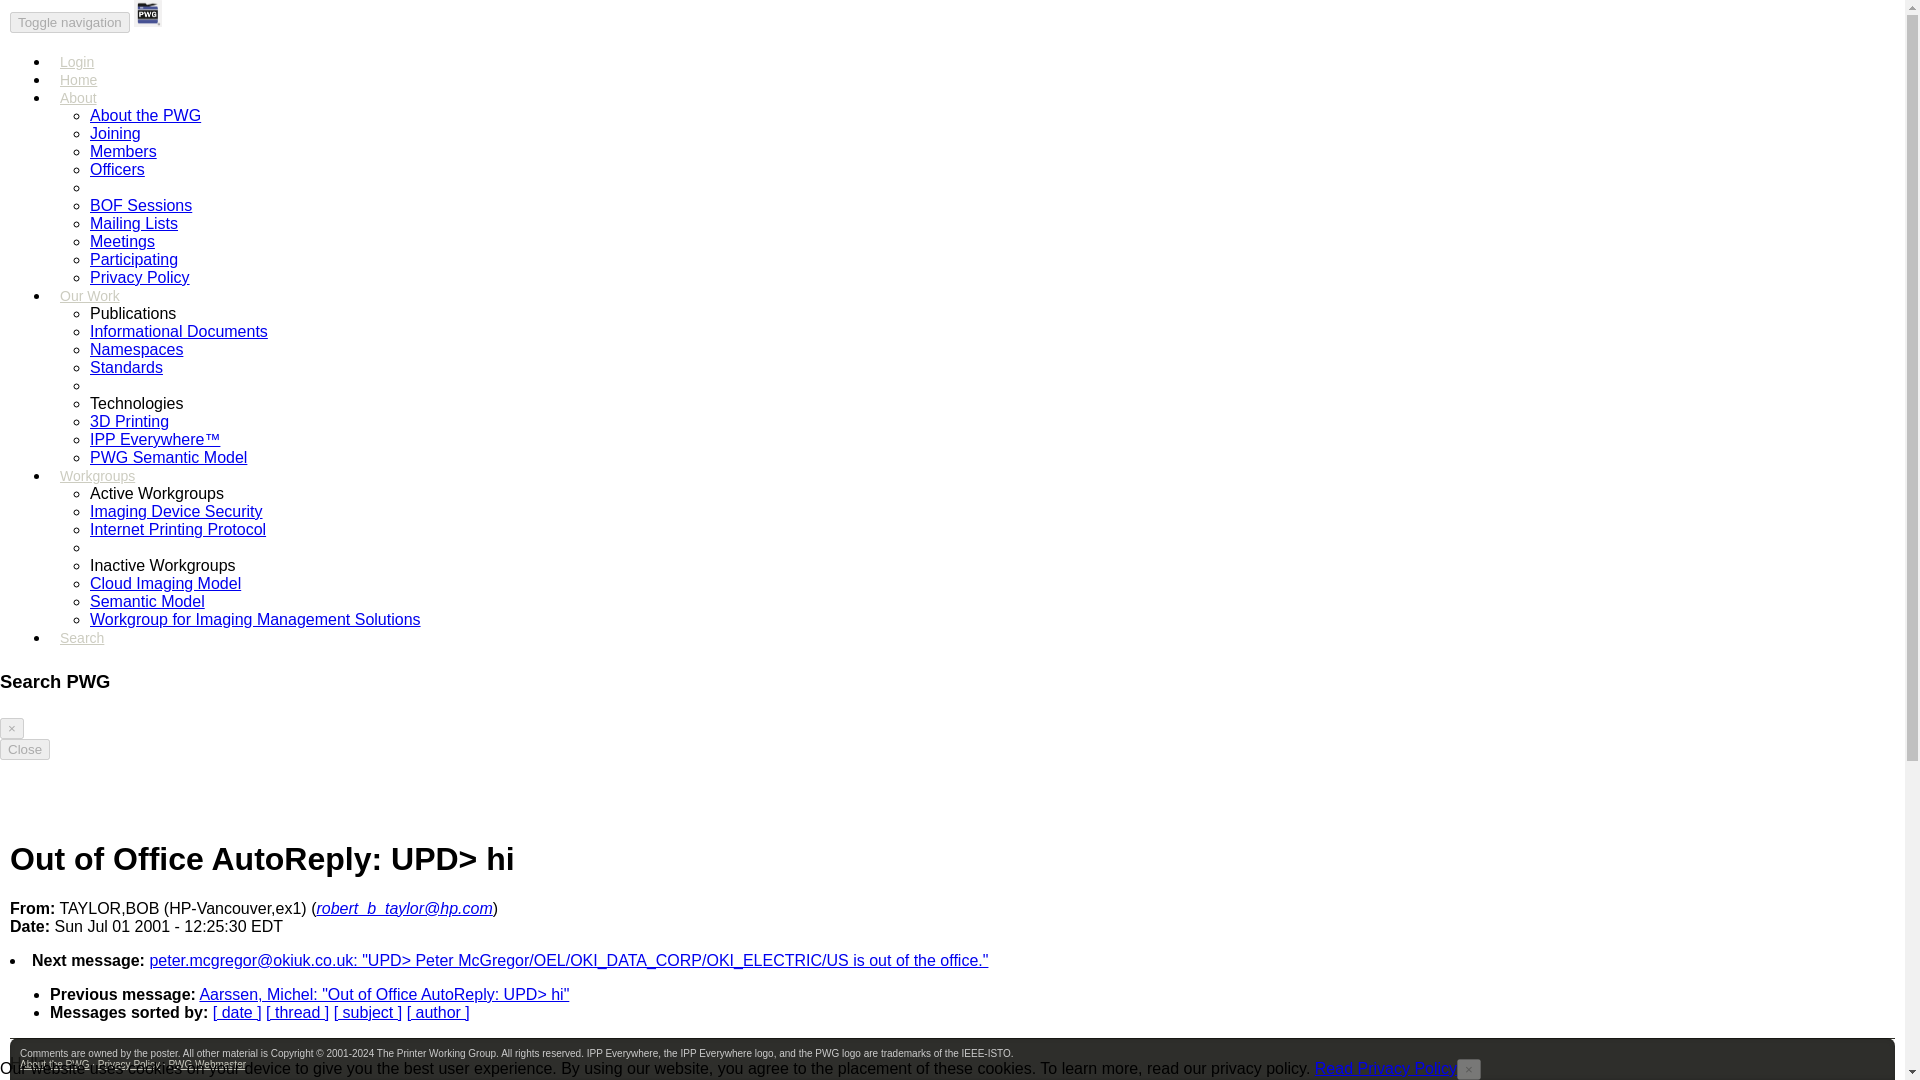  Describe the element at coordinates (122, 241) in the screenshot. I see `Meetings` at that location.